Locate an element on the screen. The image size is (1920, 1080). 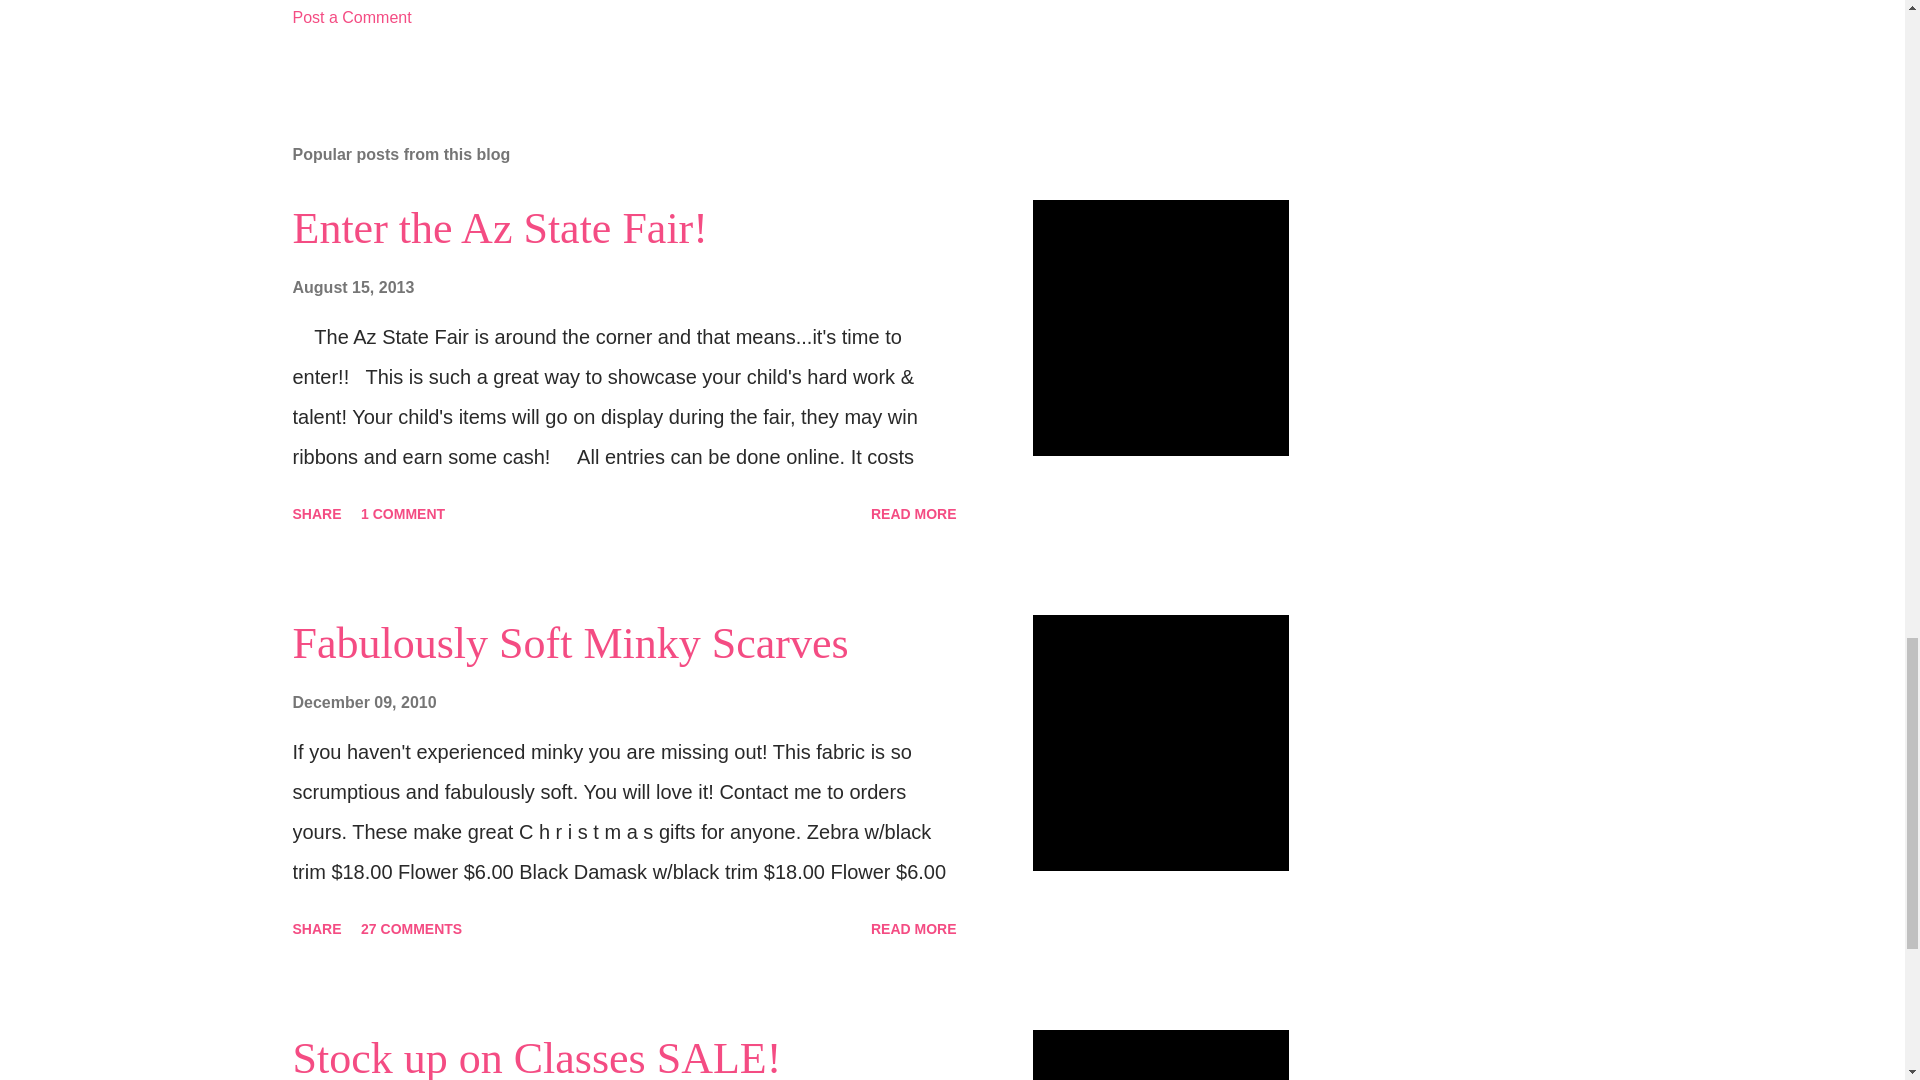
December 09, 2010 is located at coordinates (363, 702).